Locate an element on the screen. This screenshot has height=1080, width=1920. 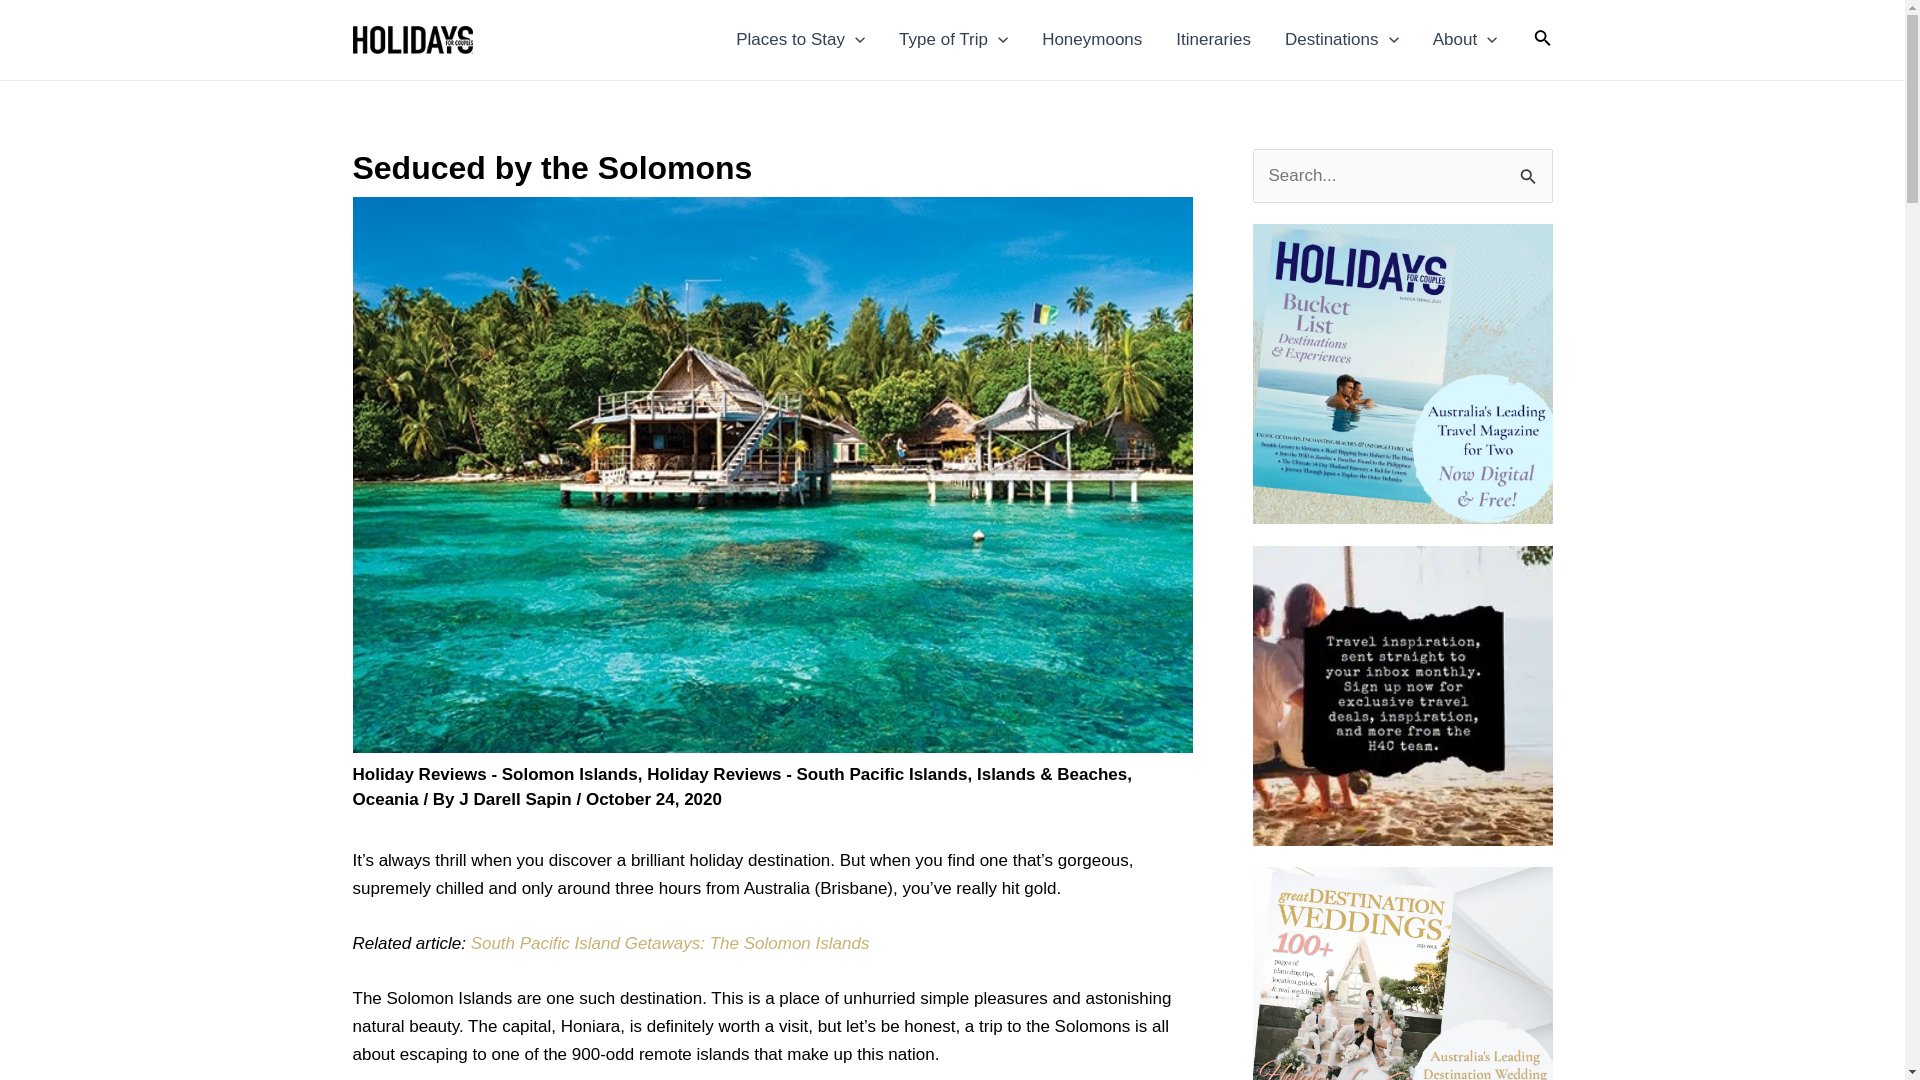
Places to Stay is located at coordinates (800, 40).